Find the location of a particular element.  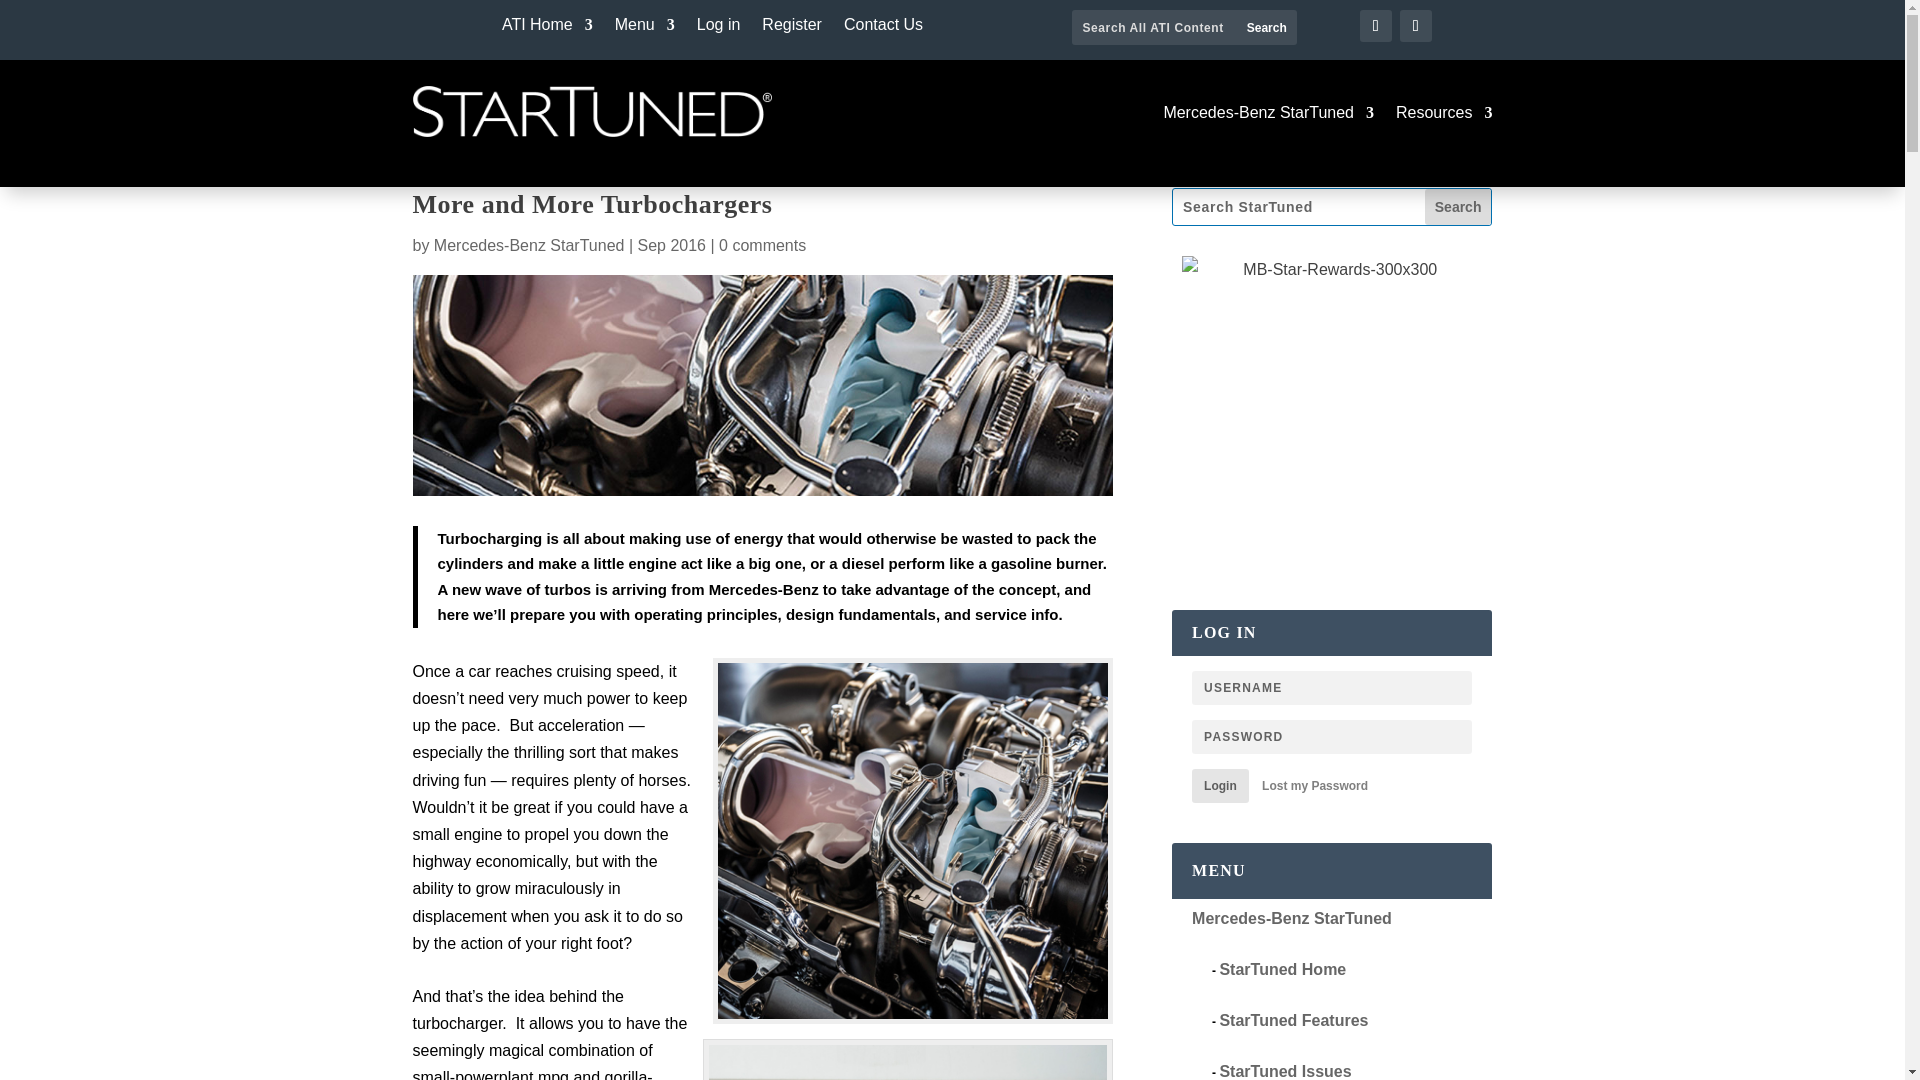

Register is located at coordinates (792, 28).